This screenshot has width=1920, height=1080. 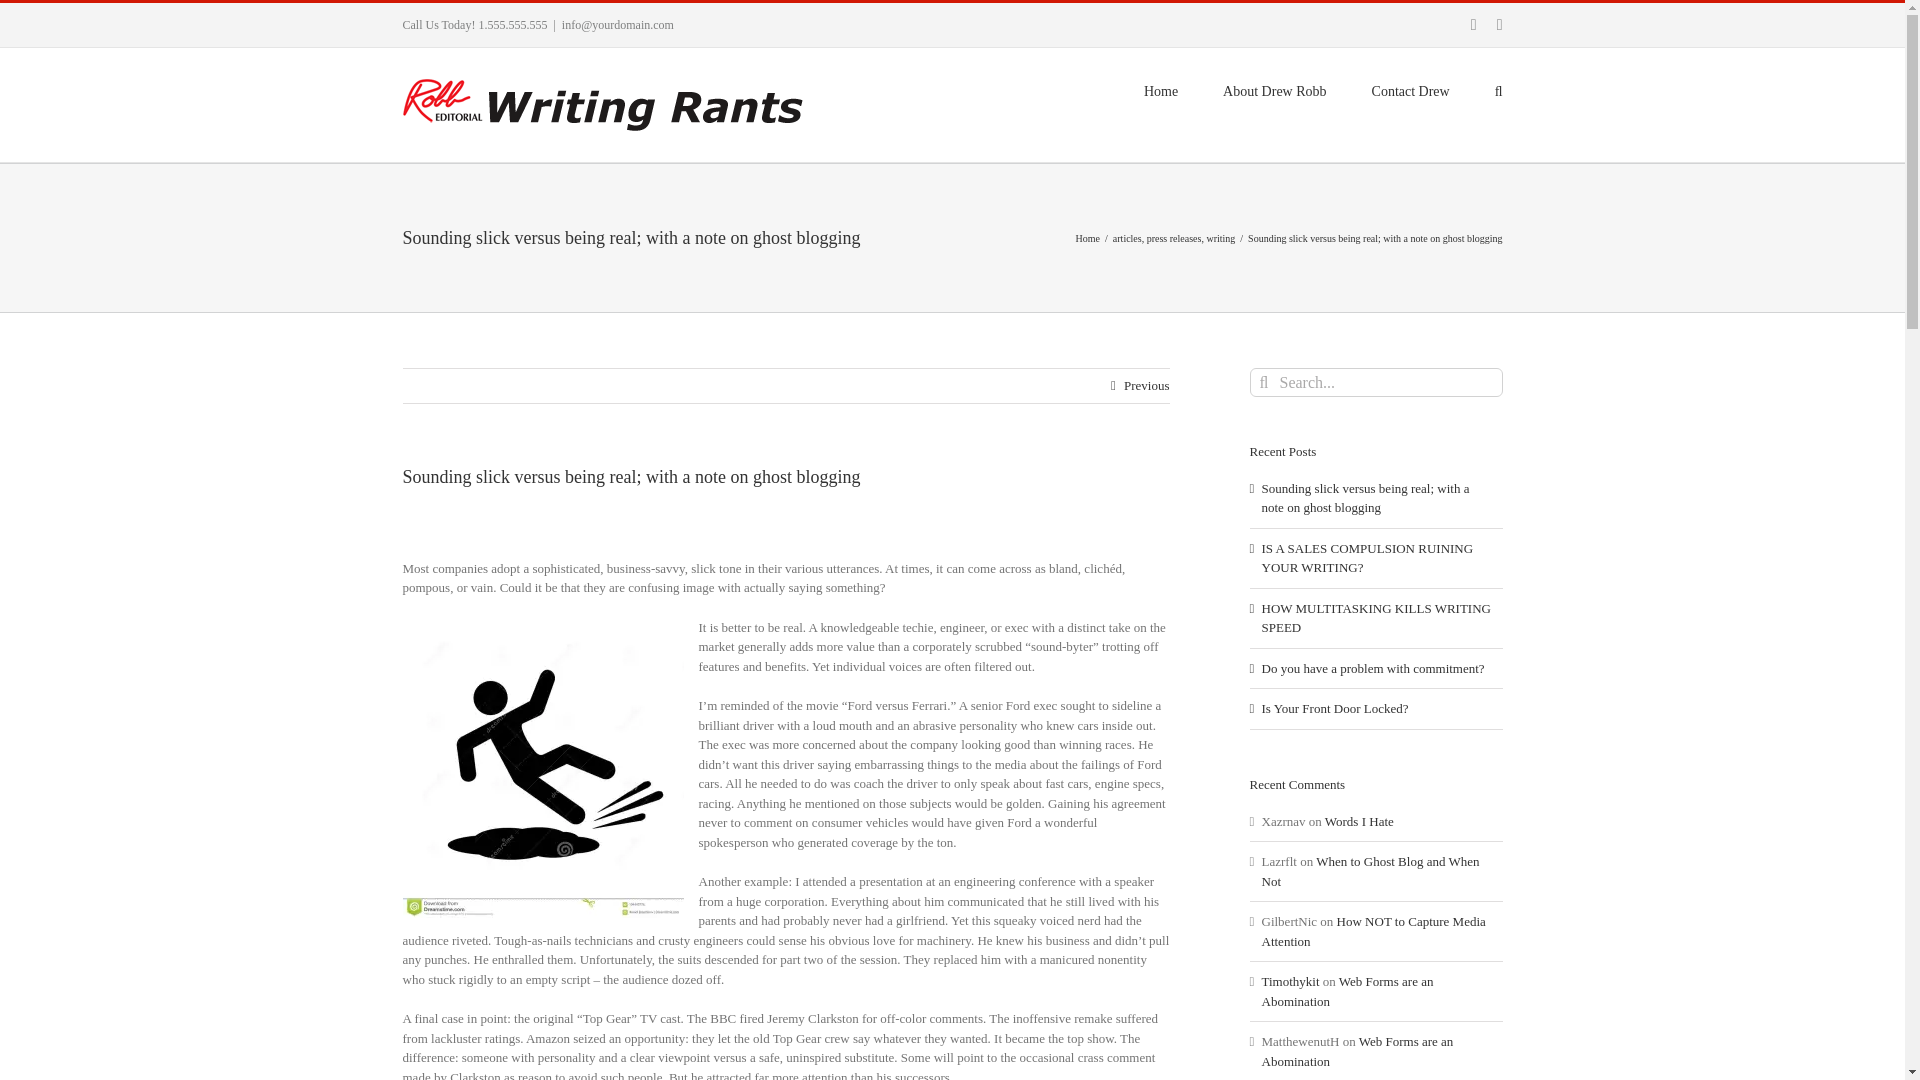 What do you see at coordinates (1128, 238) in the screenshot?
I see `articles` at bounding box center [1128, 238].